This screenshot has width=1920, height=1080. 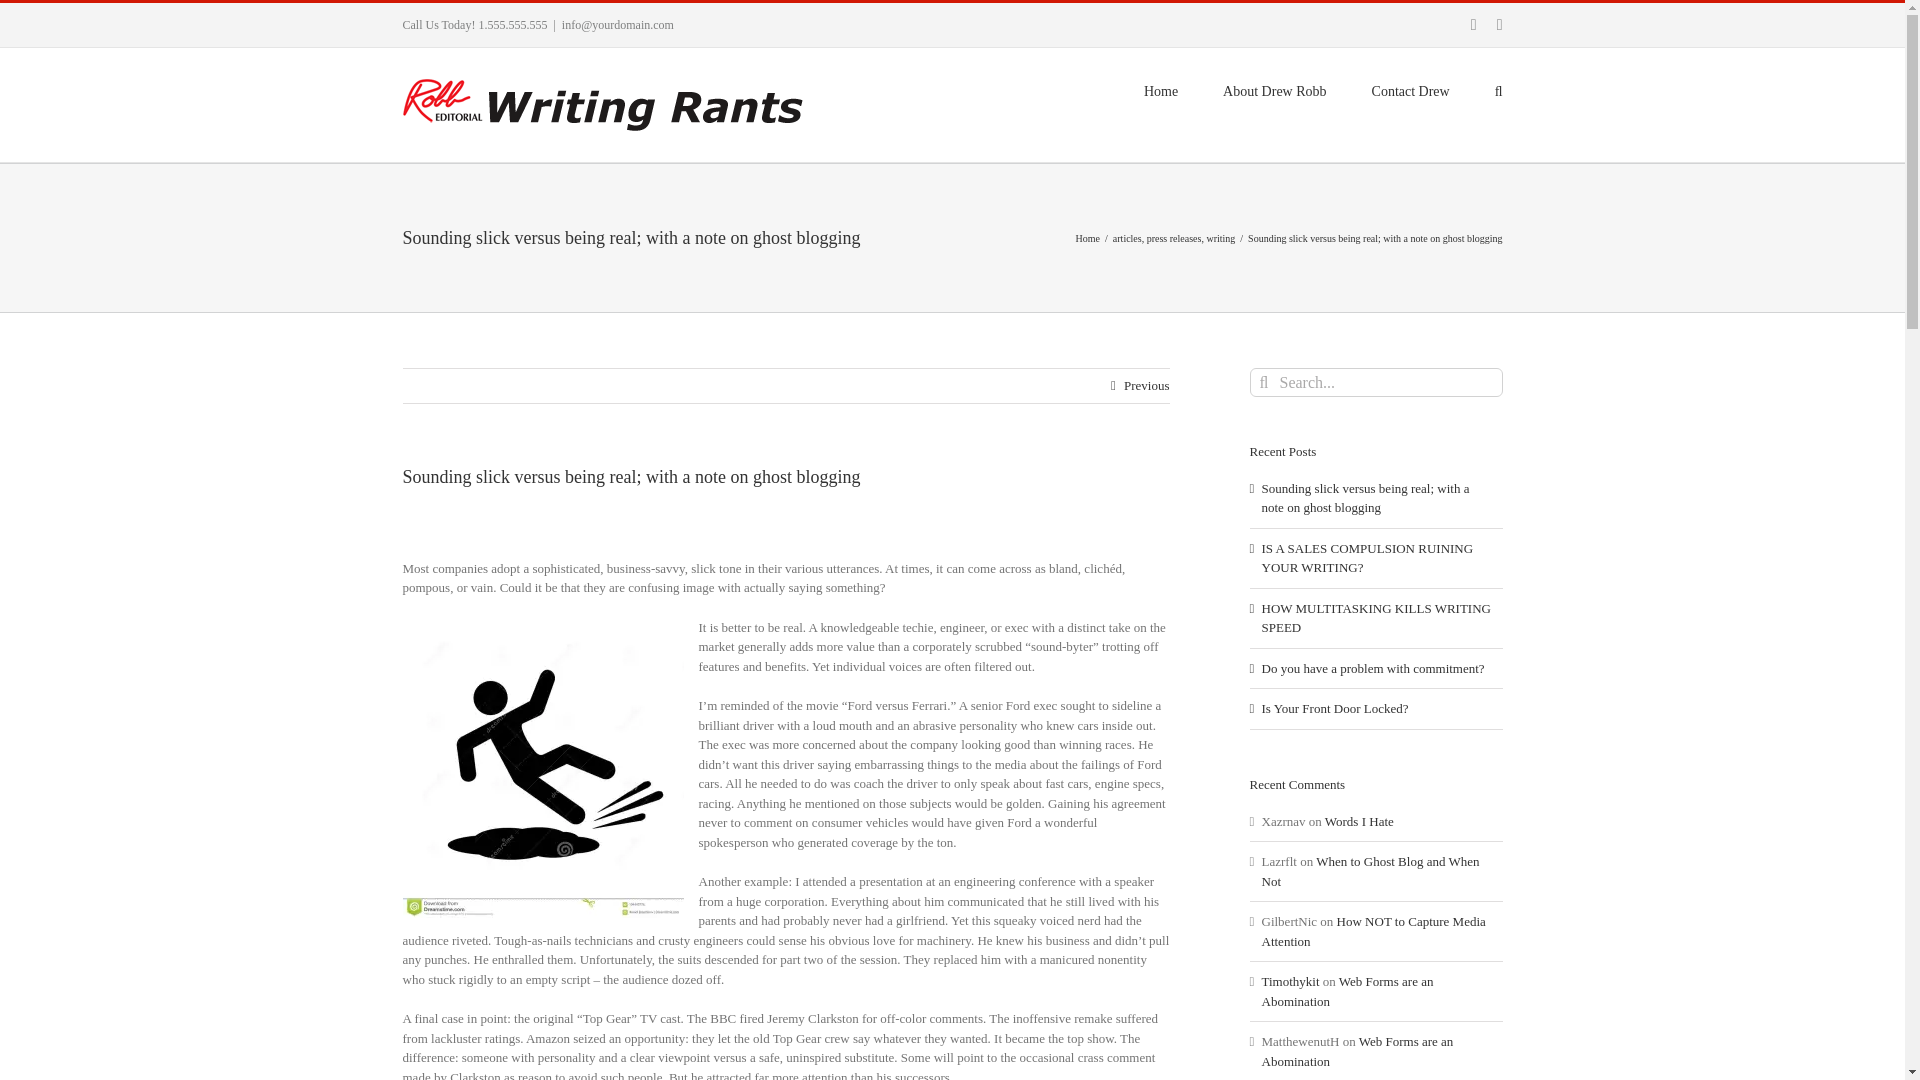 What do you see at coordinates (1128, 238) in the screenshot?
I see `articles` at bounding box center [1128, 238].